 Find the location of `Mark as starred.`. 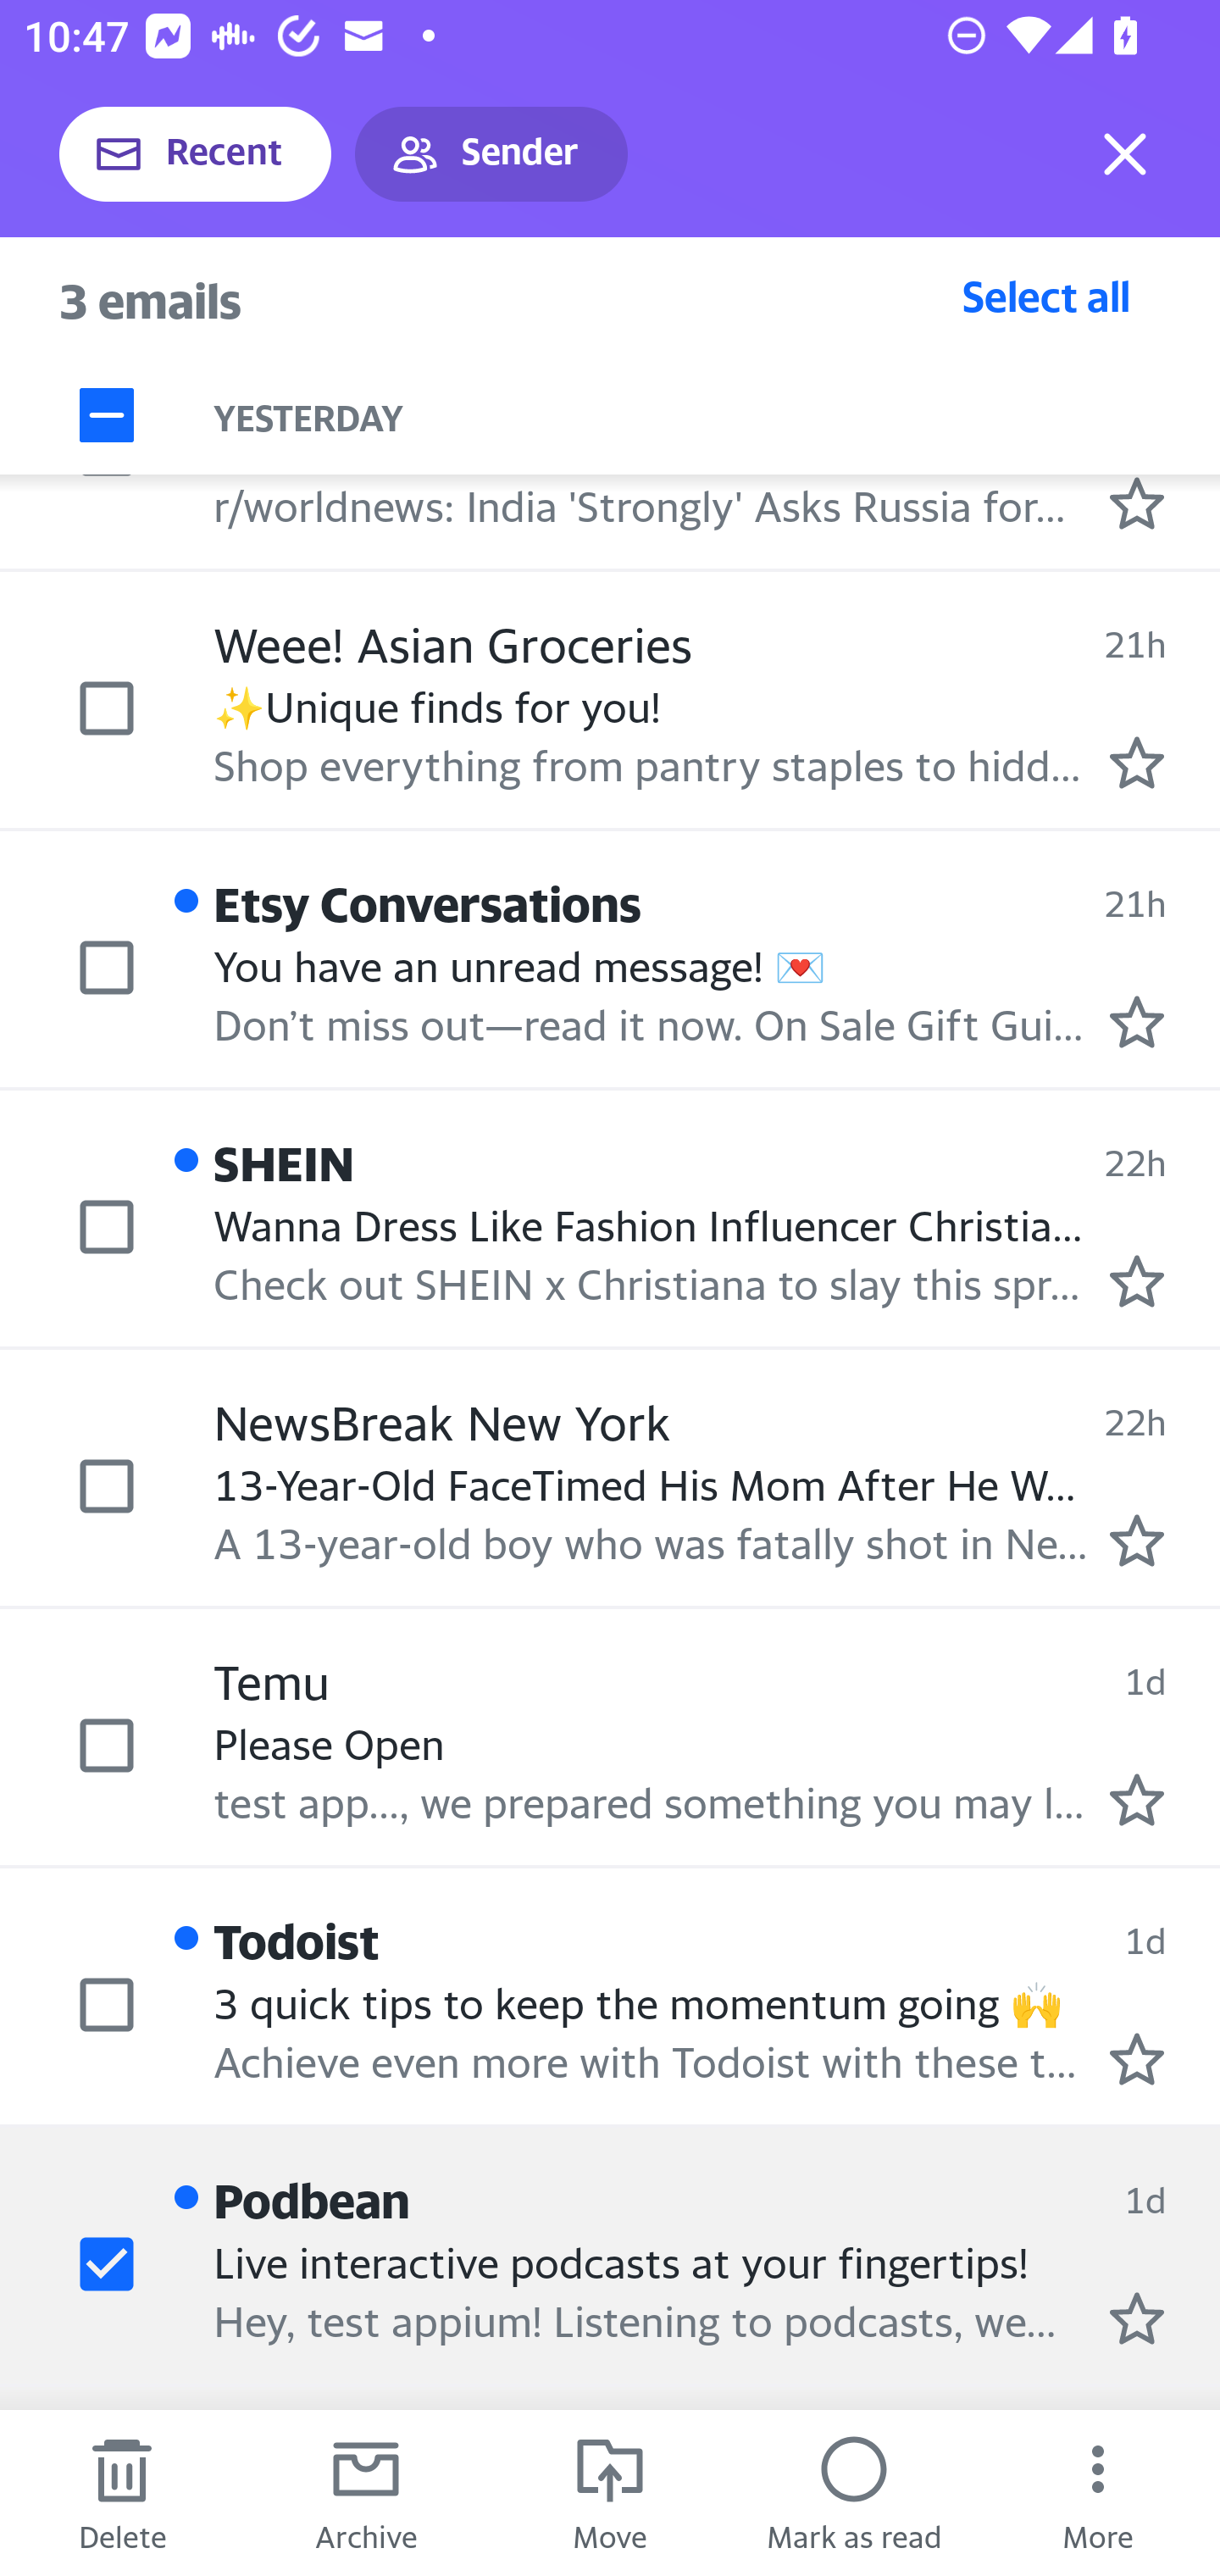

Mark as starred. is located at coordinates (1137, 503).